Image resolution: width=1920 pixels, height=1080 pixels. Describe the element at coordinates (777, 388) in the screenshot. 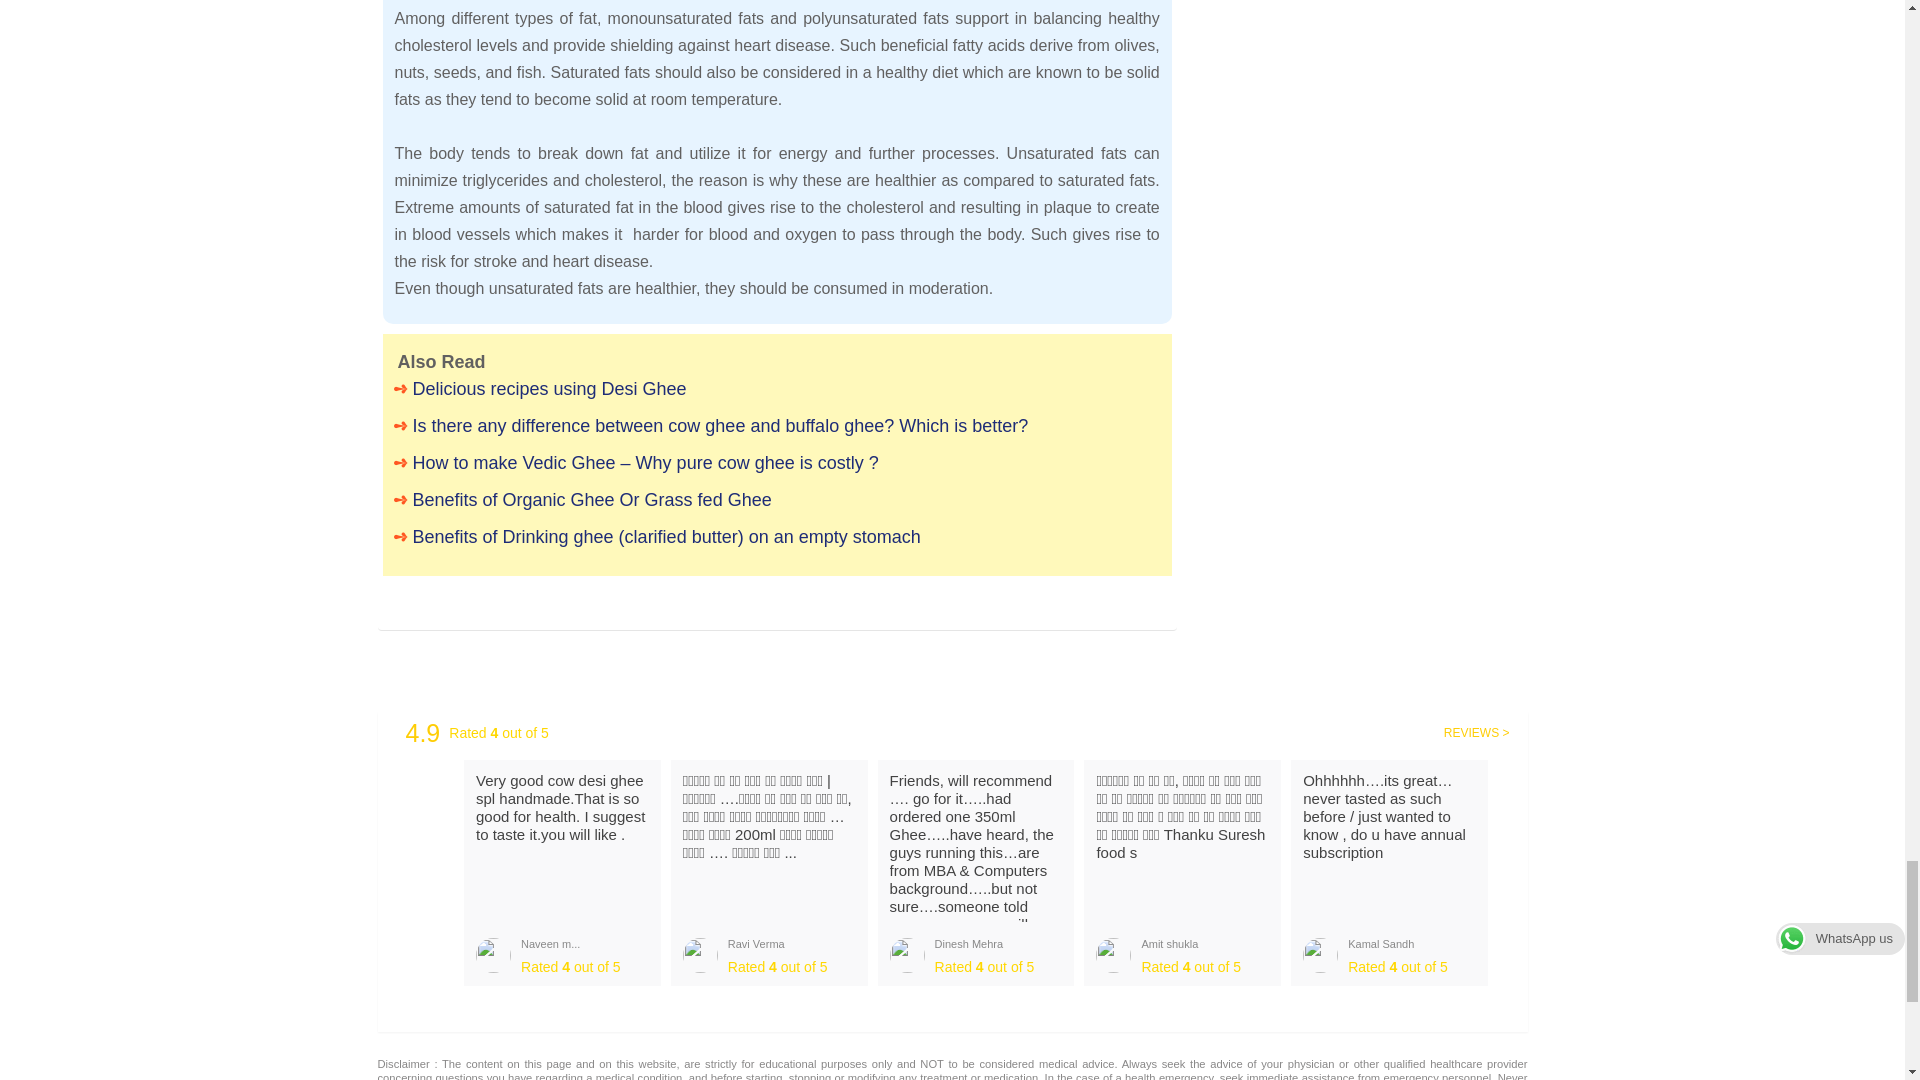

I see `Delicious recipes using Desi Ghee` at that location.